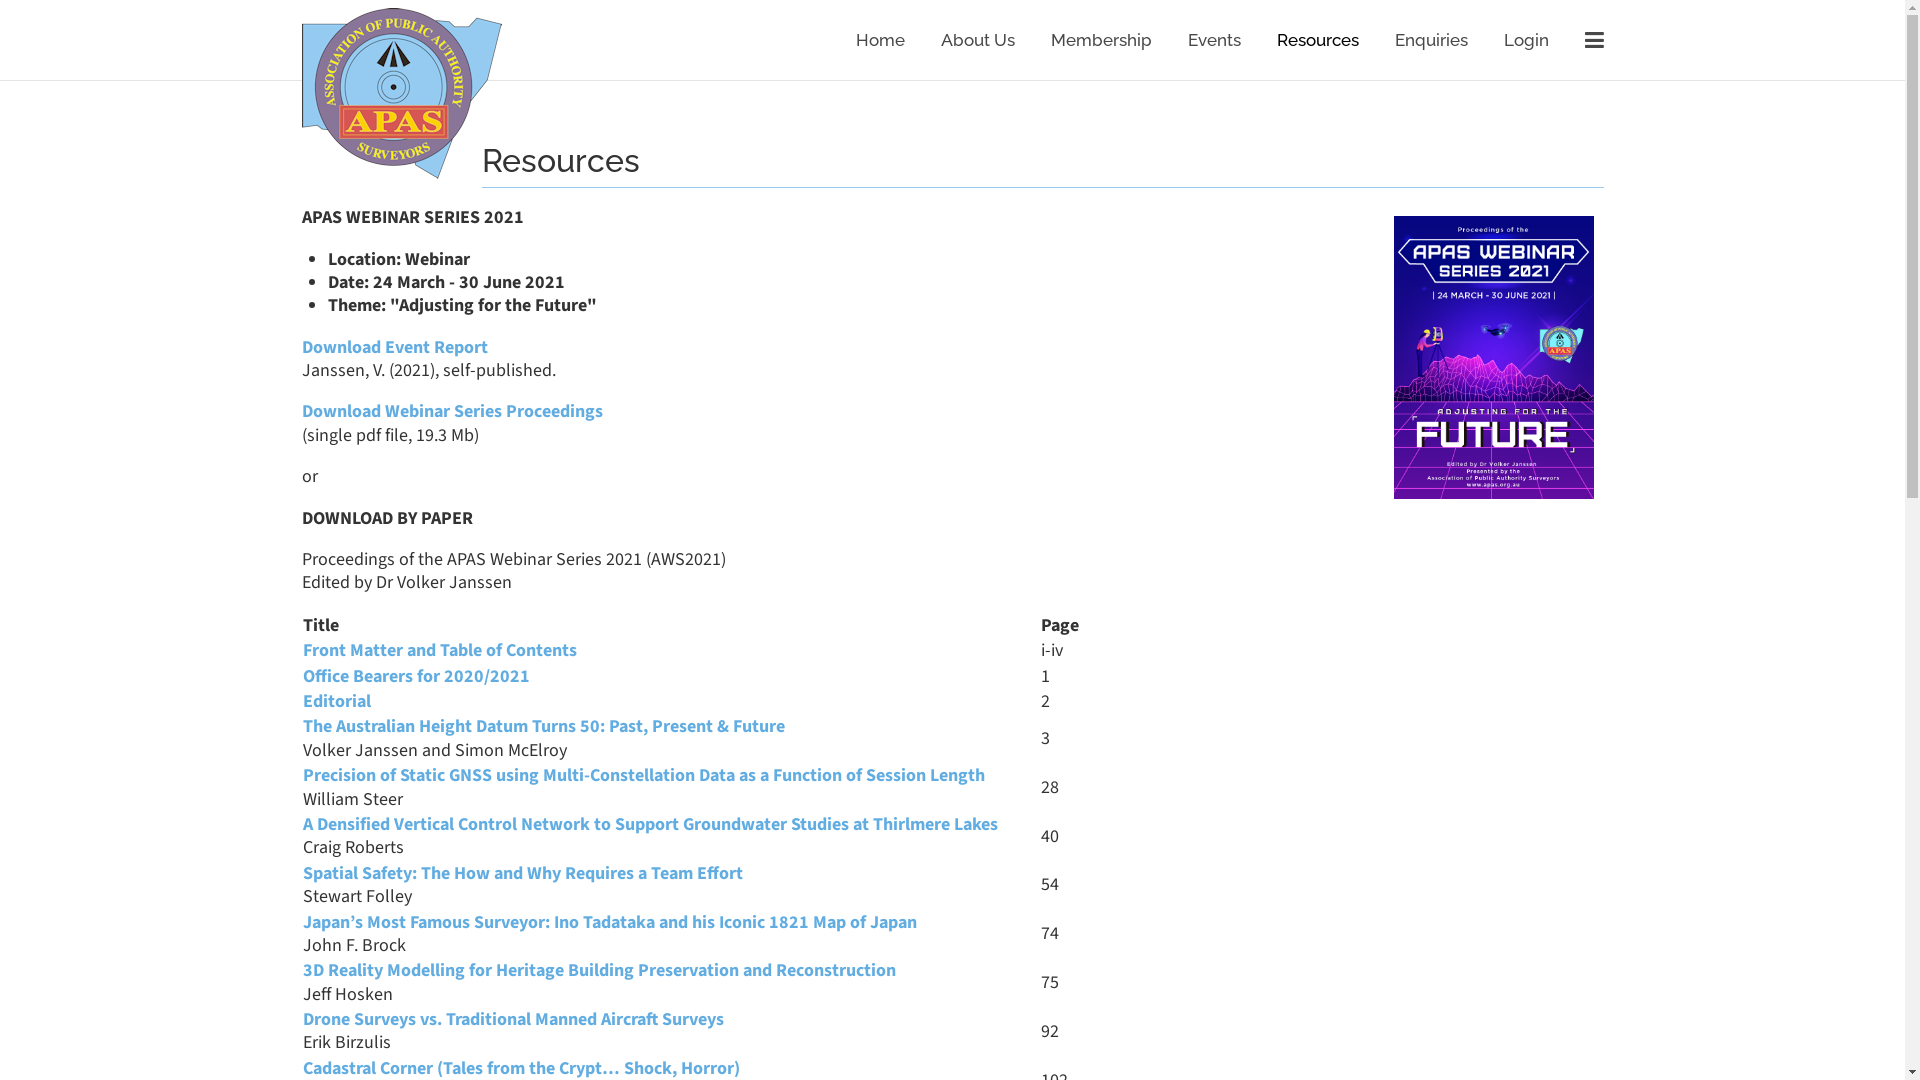  Describe the element at coordinates (336, 702) in the screenshot. I see `Editorial` at that location.